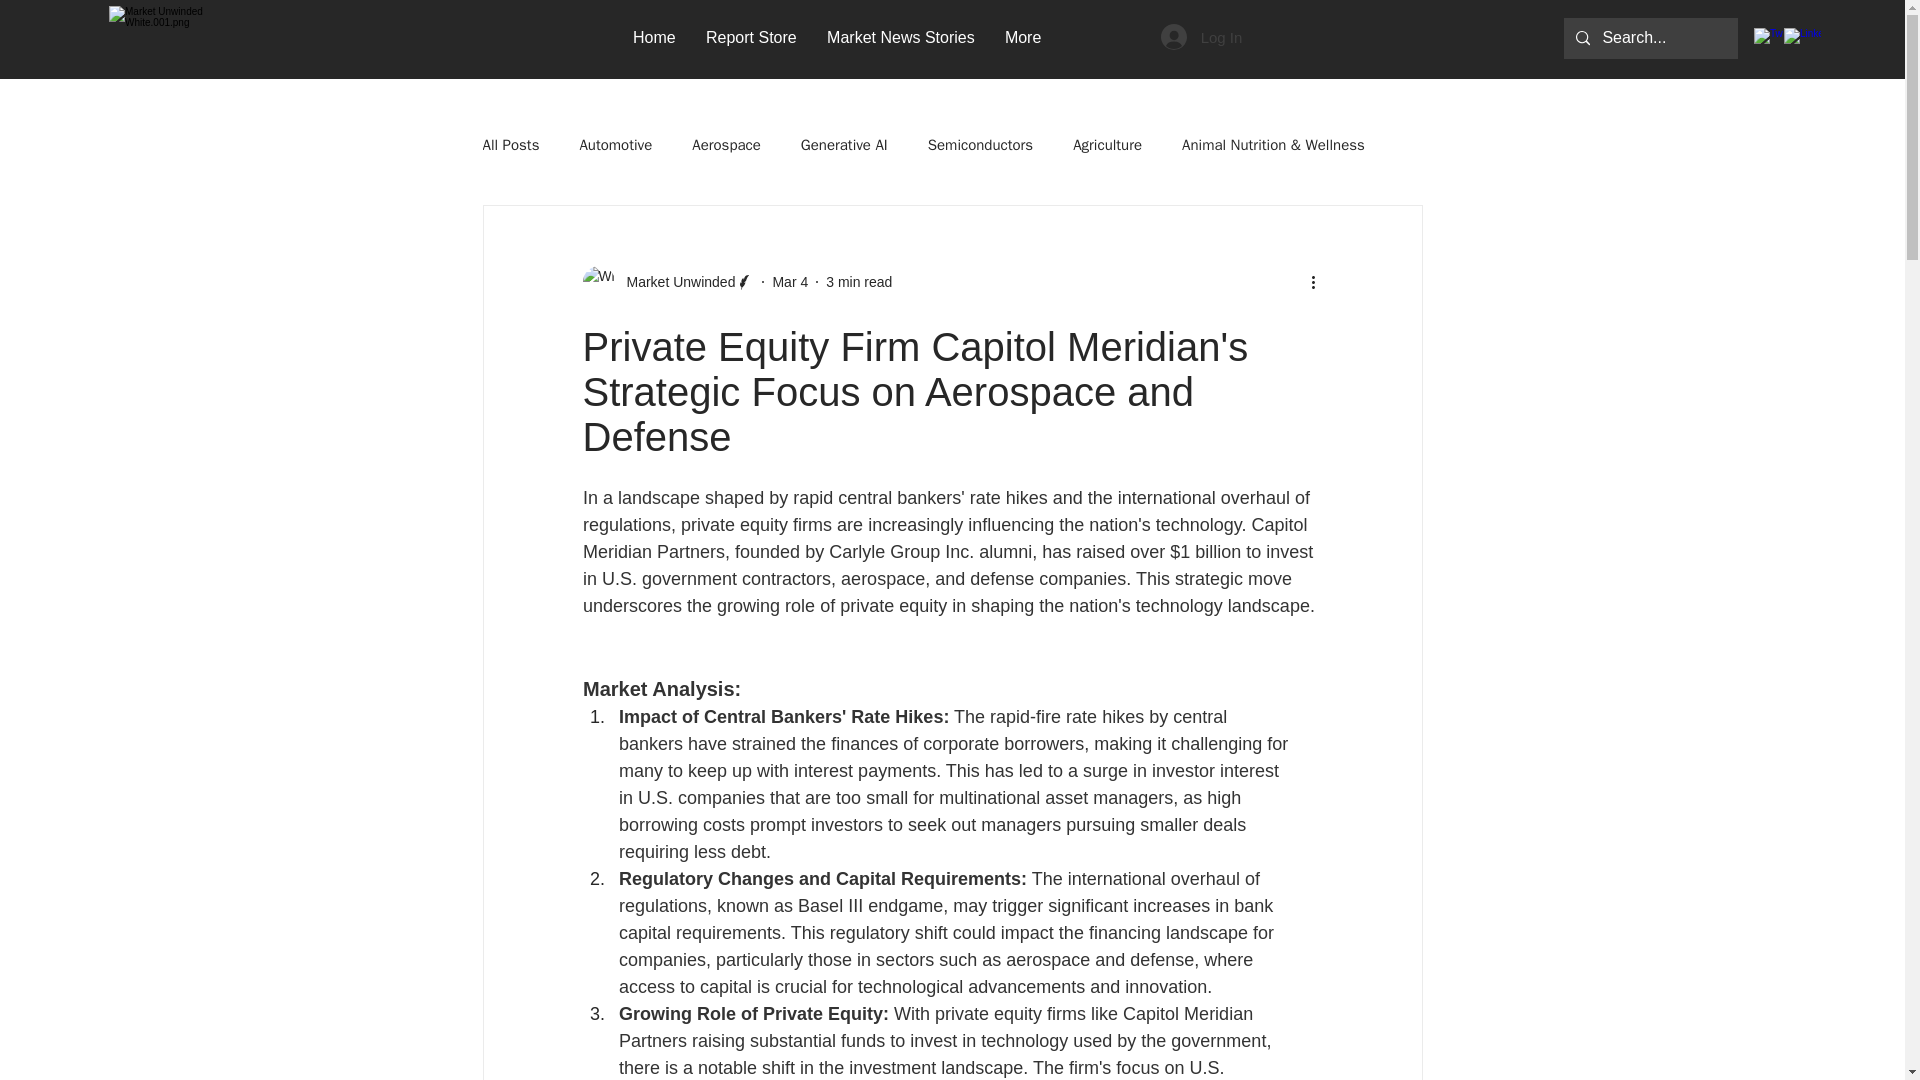 Image resolution: width=1920 pixels, height=1080 pixels. I want to click on Aerospace, so click(726, 146).